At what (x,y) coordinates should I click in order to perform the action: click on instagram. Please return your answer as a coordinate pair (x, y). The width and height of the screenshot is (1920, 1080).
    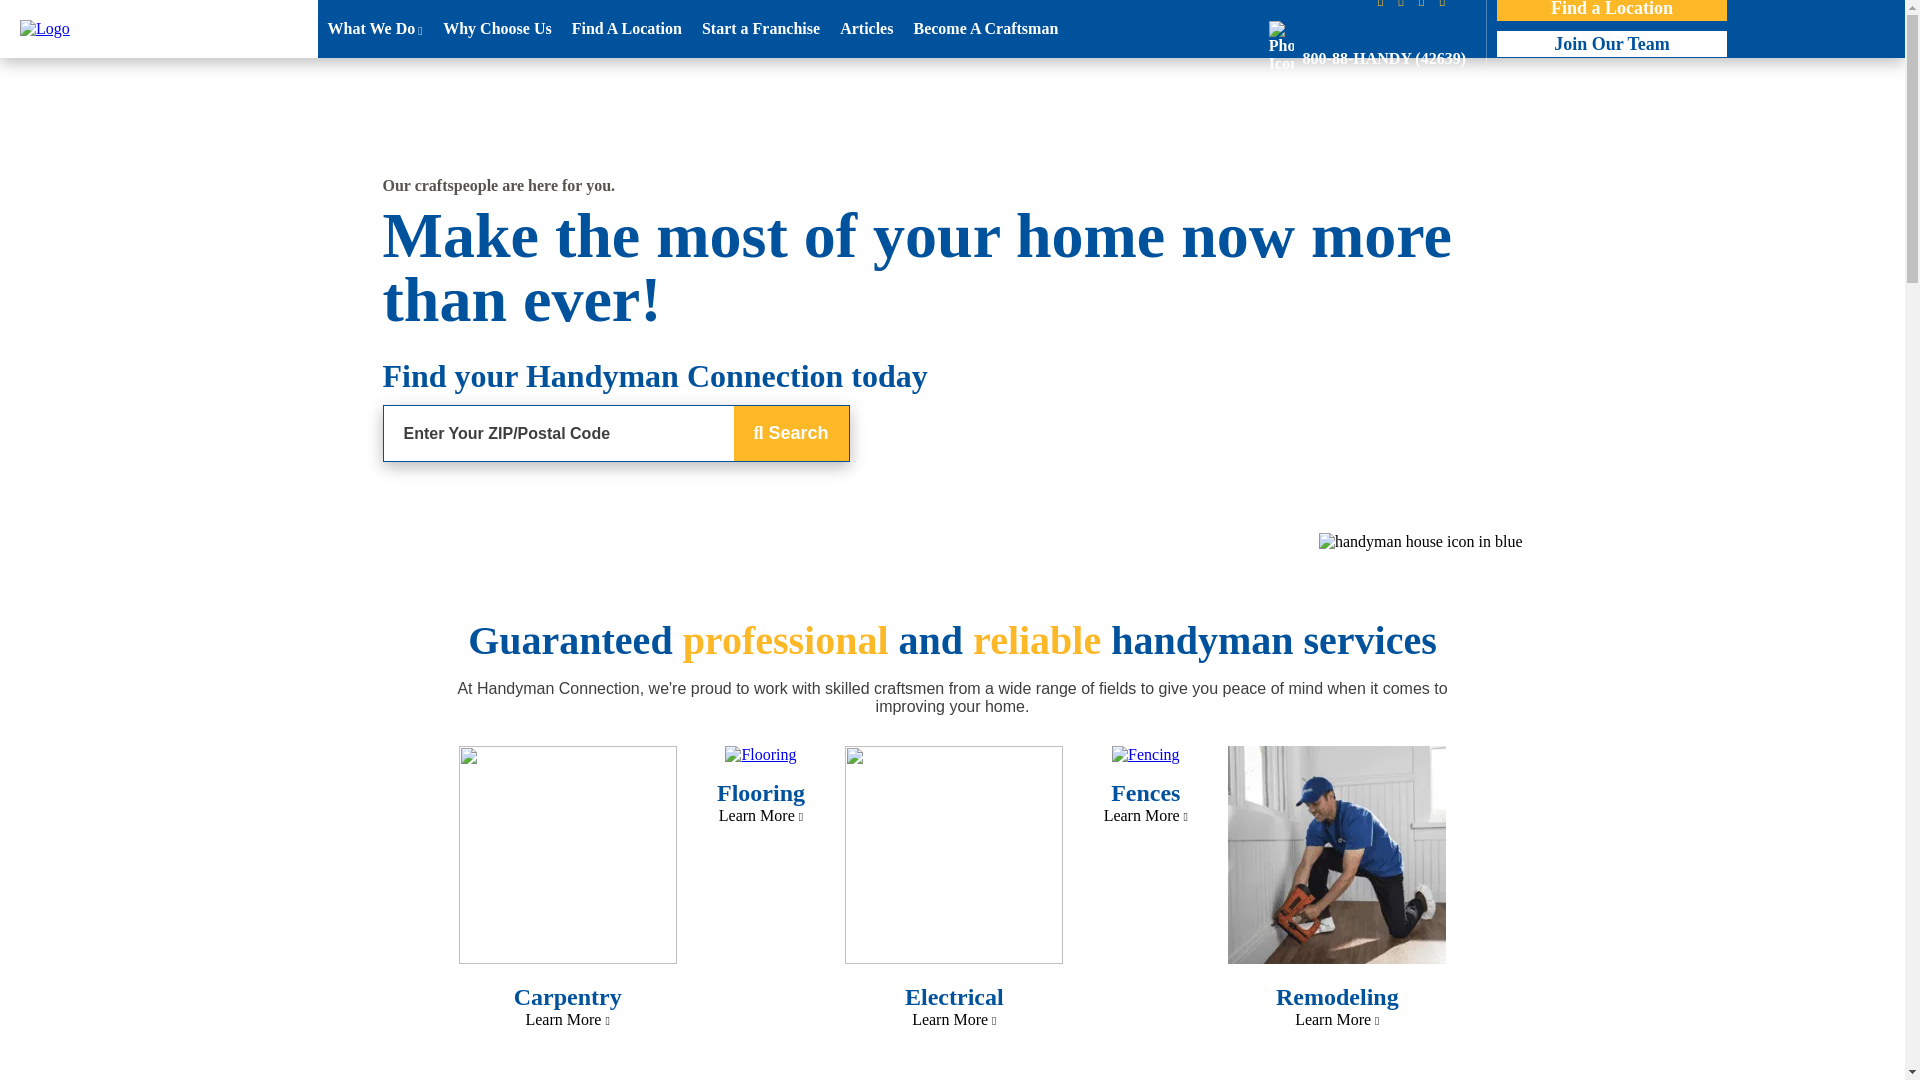
    Looking at the image, I should click on (1406, 4).